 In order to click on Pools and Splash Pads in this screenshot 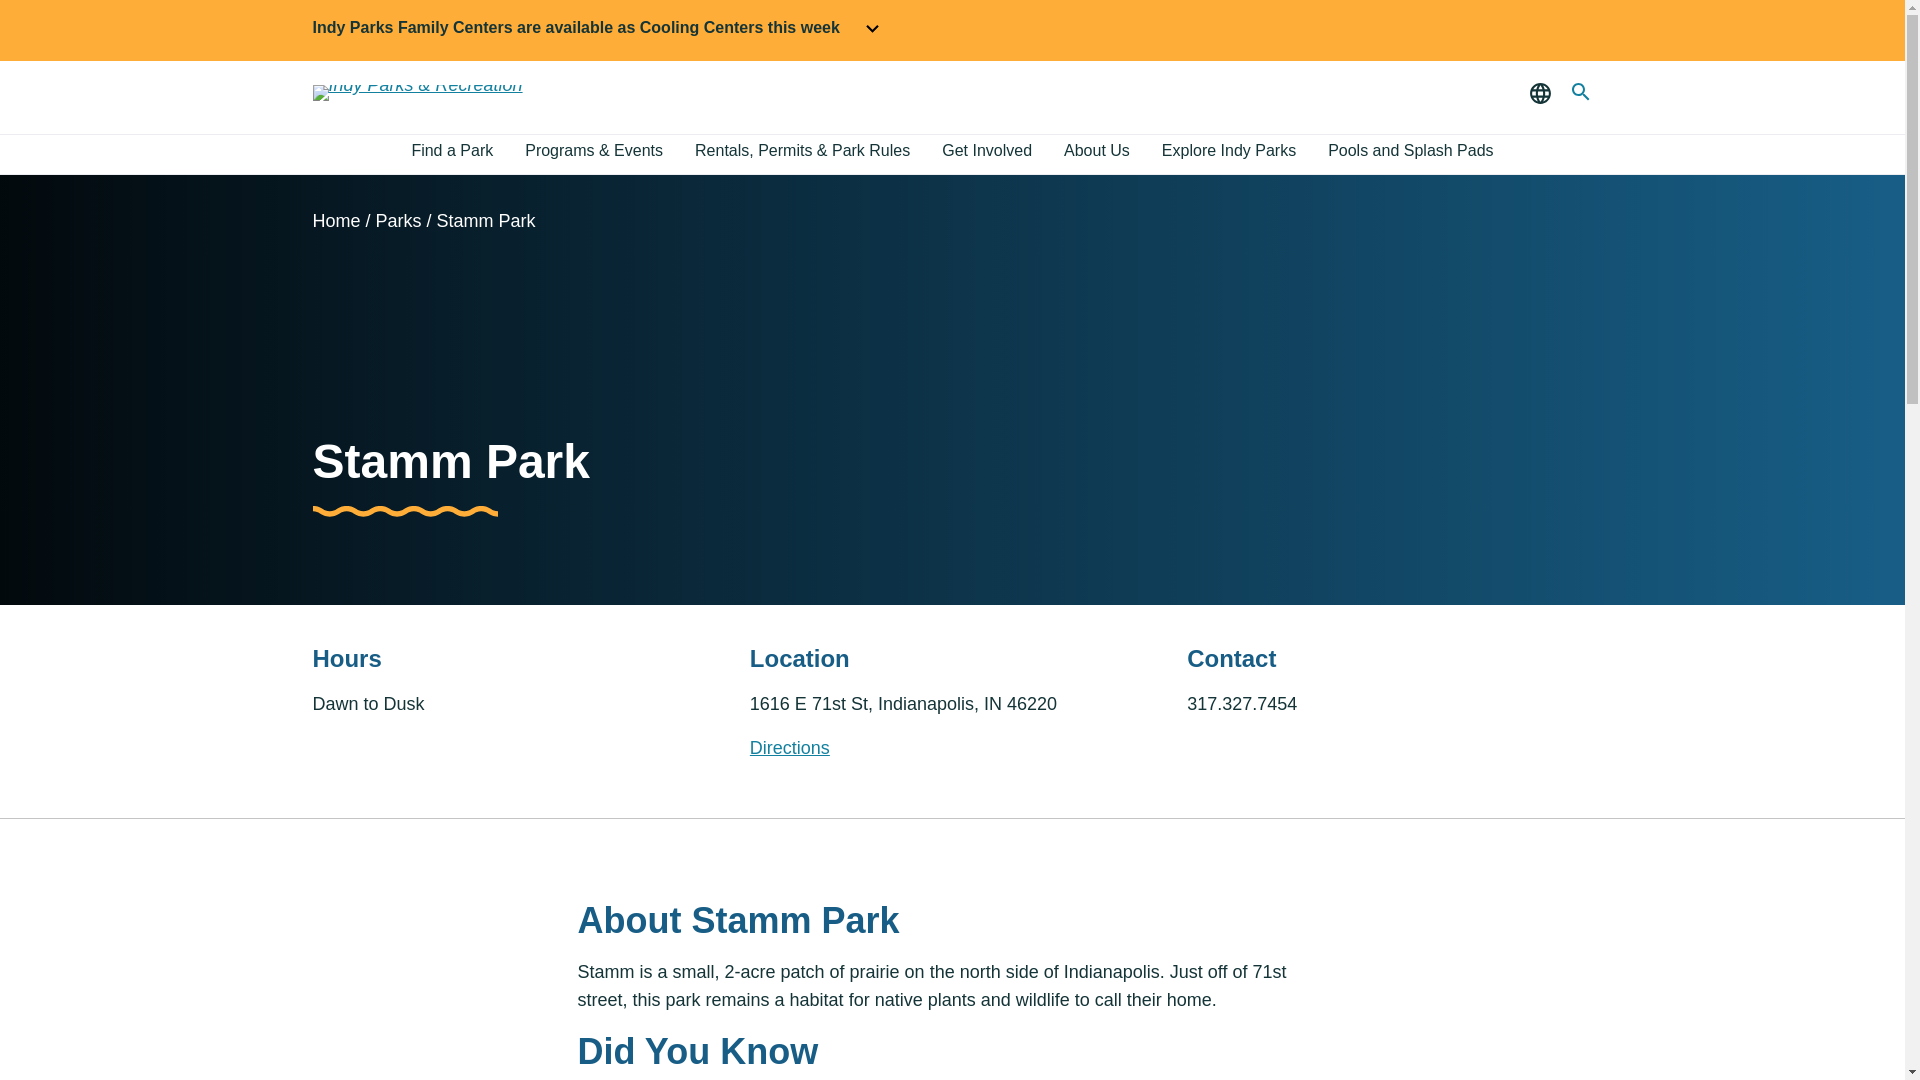, I will do `click(1410, 152)`.